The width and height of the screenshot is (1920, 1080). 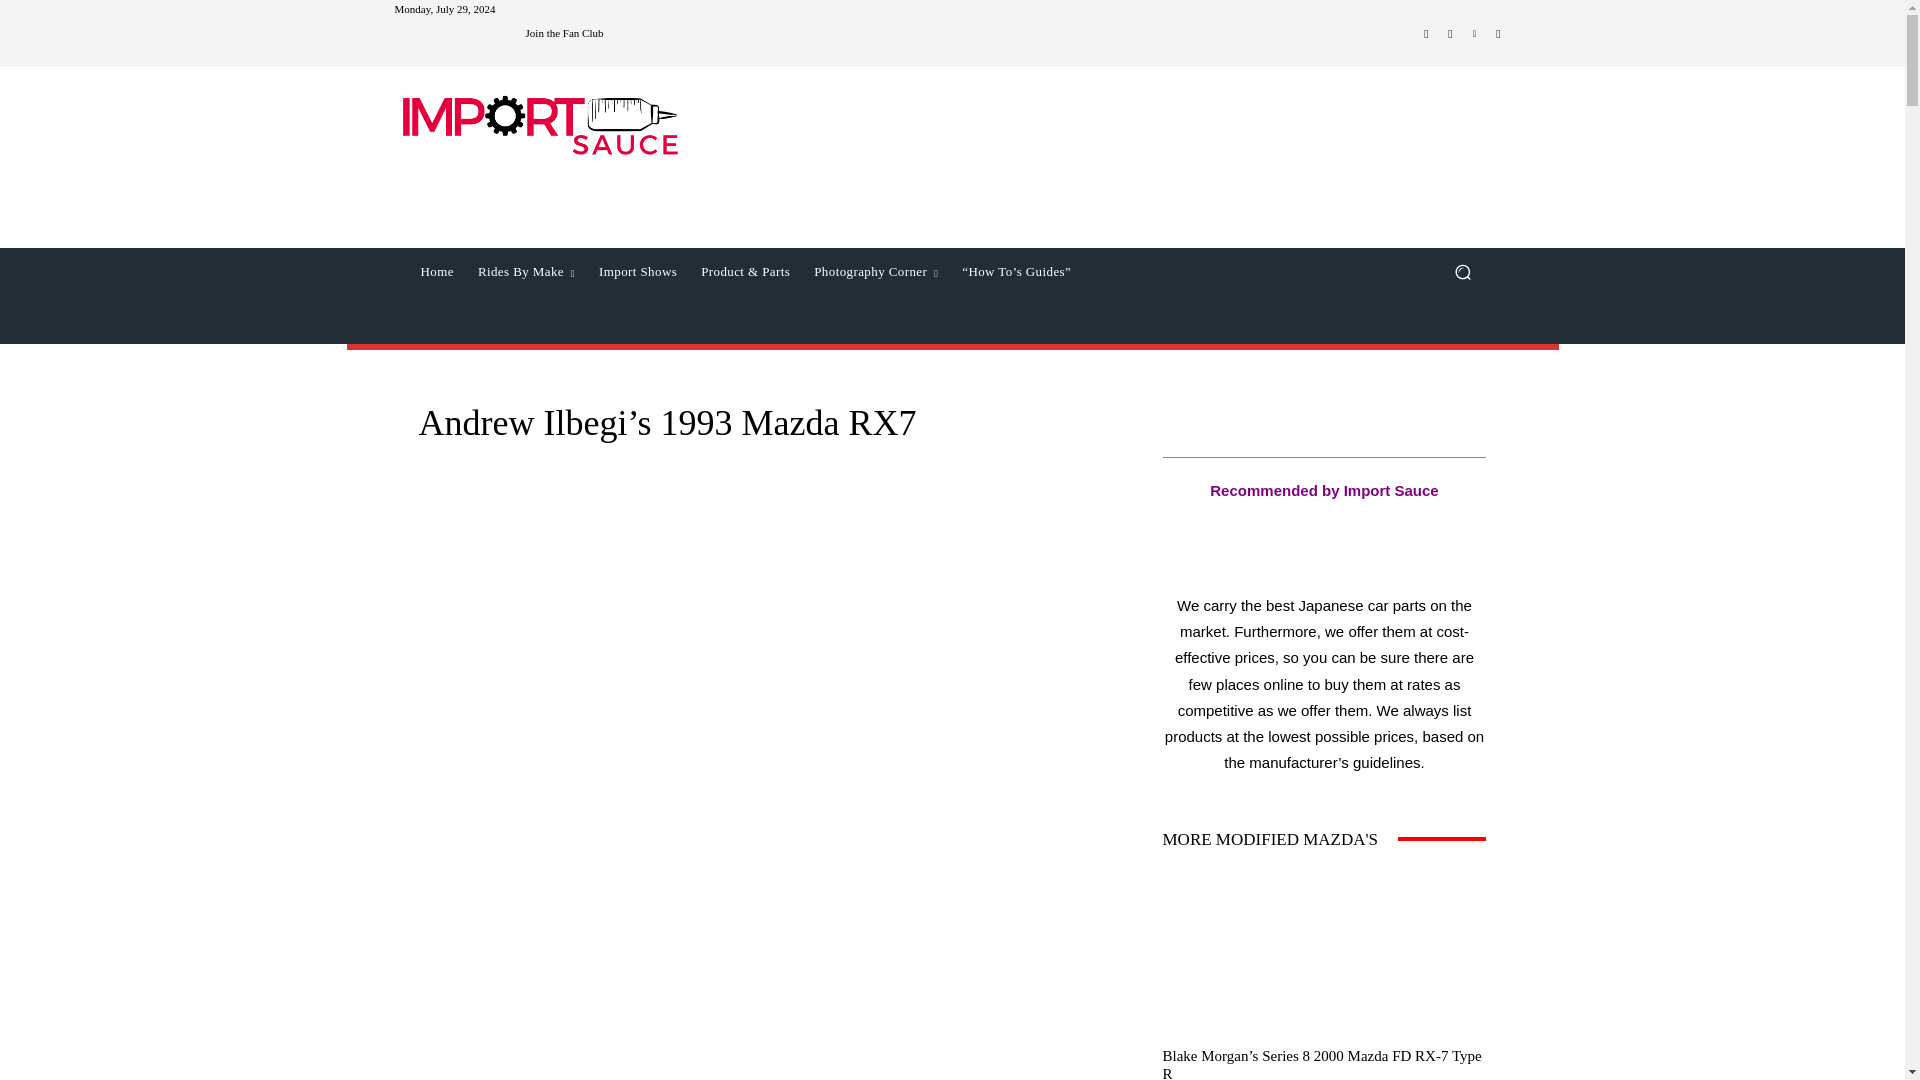 What do you see at coordinates (1450, 34) in the screenshot?
I see `Instagram` at bounding box center [1450, 34].